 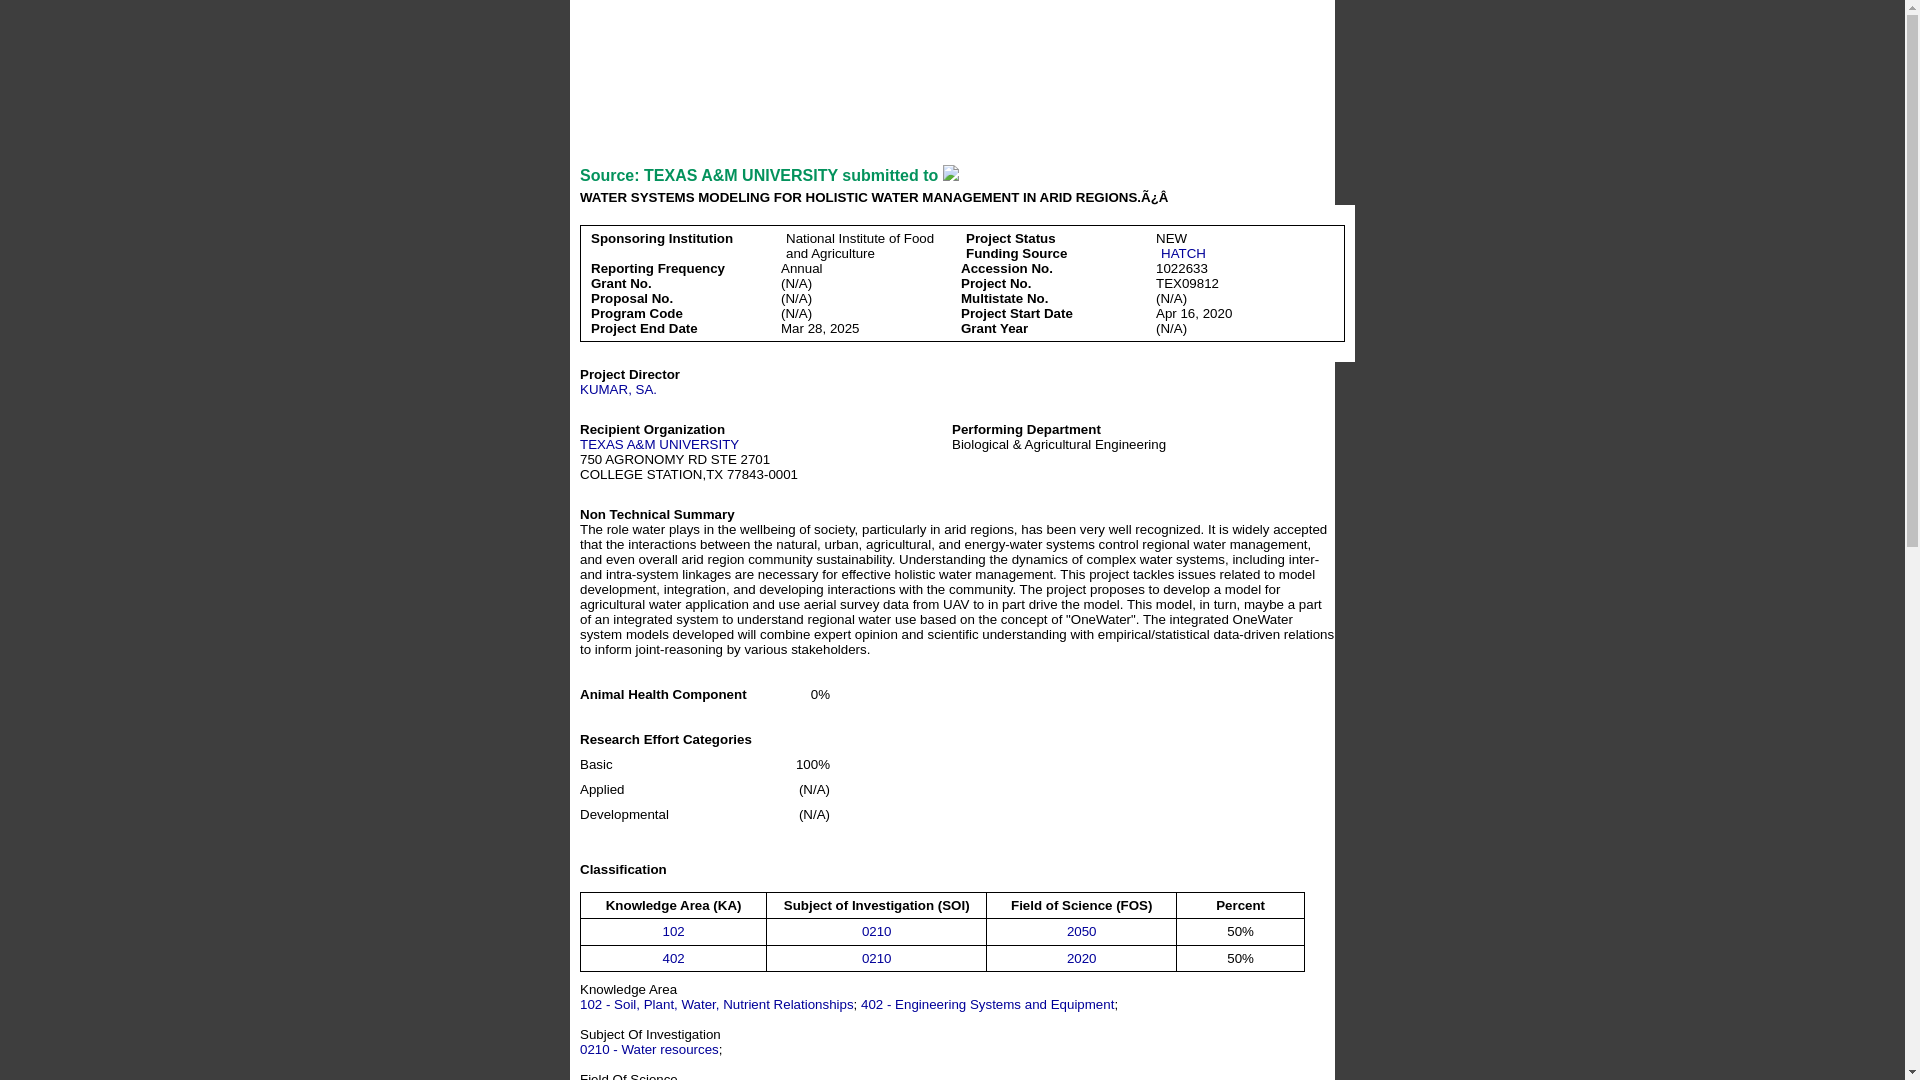 I want to click on Click for more projects with this Funding Source, so click(x=1183, y=254).